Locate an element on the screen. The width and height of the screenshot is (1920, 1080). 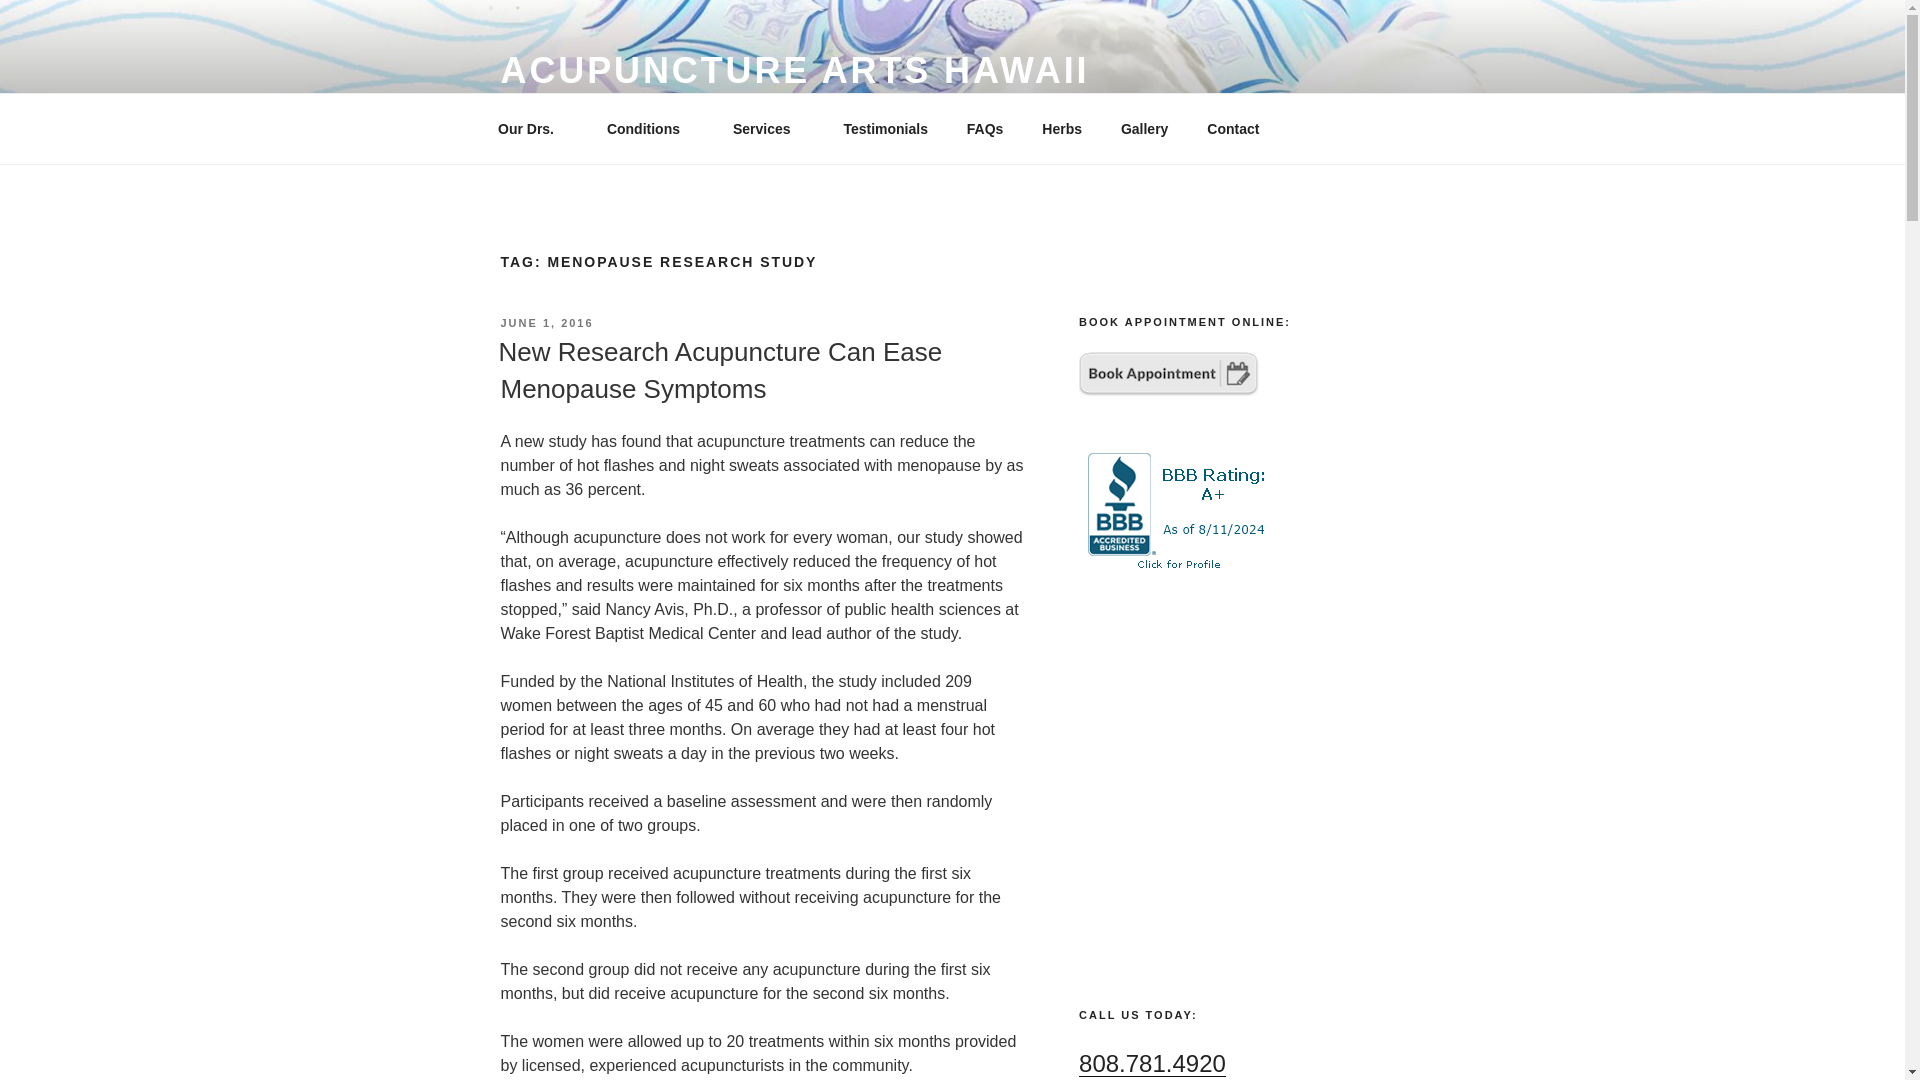
Conditions is located at coordinates (650, 128).